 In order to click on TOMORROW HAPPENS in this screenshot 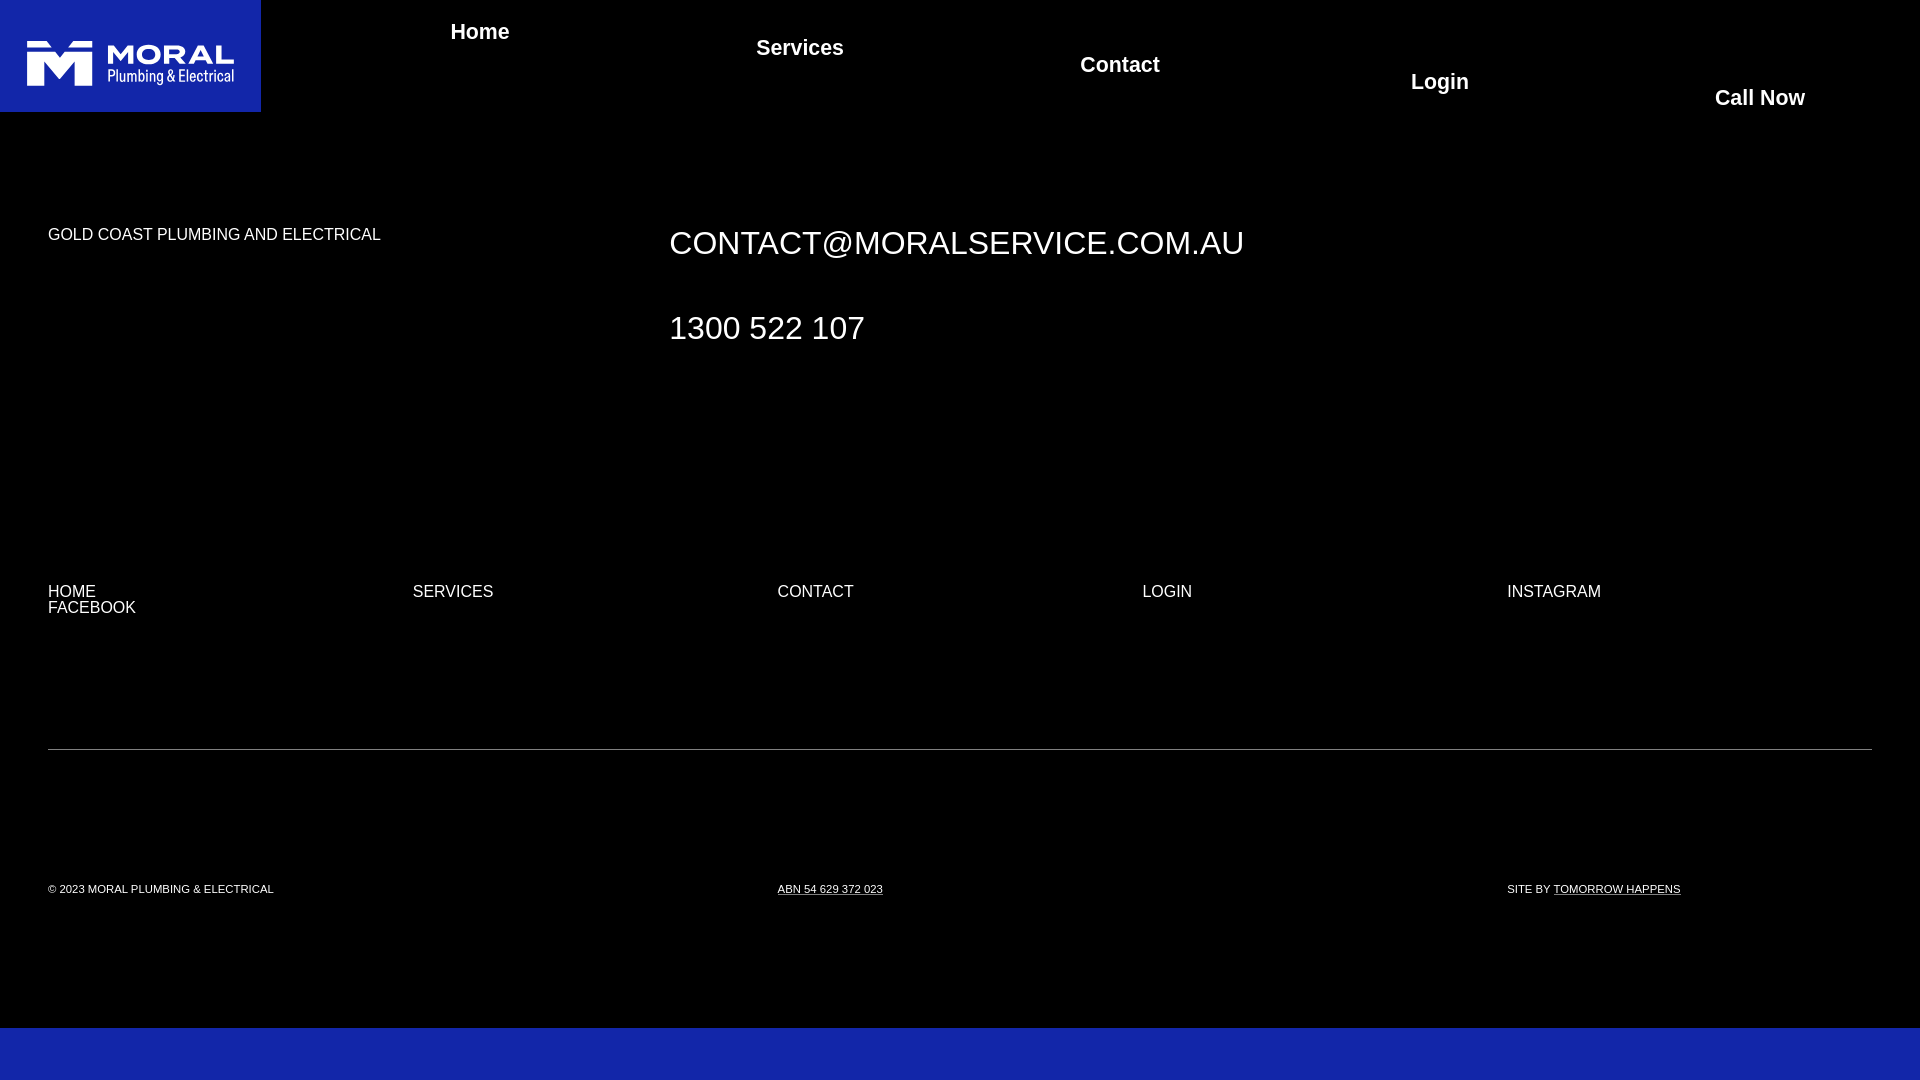, I will do `click(1618, 890)`.